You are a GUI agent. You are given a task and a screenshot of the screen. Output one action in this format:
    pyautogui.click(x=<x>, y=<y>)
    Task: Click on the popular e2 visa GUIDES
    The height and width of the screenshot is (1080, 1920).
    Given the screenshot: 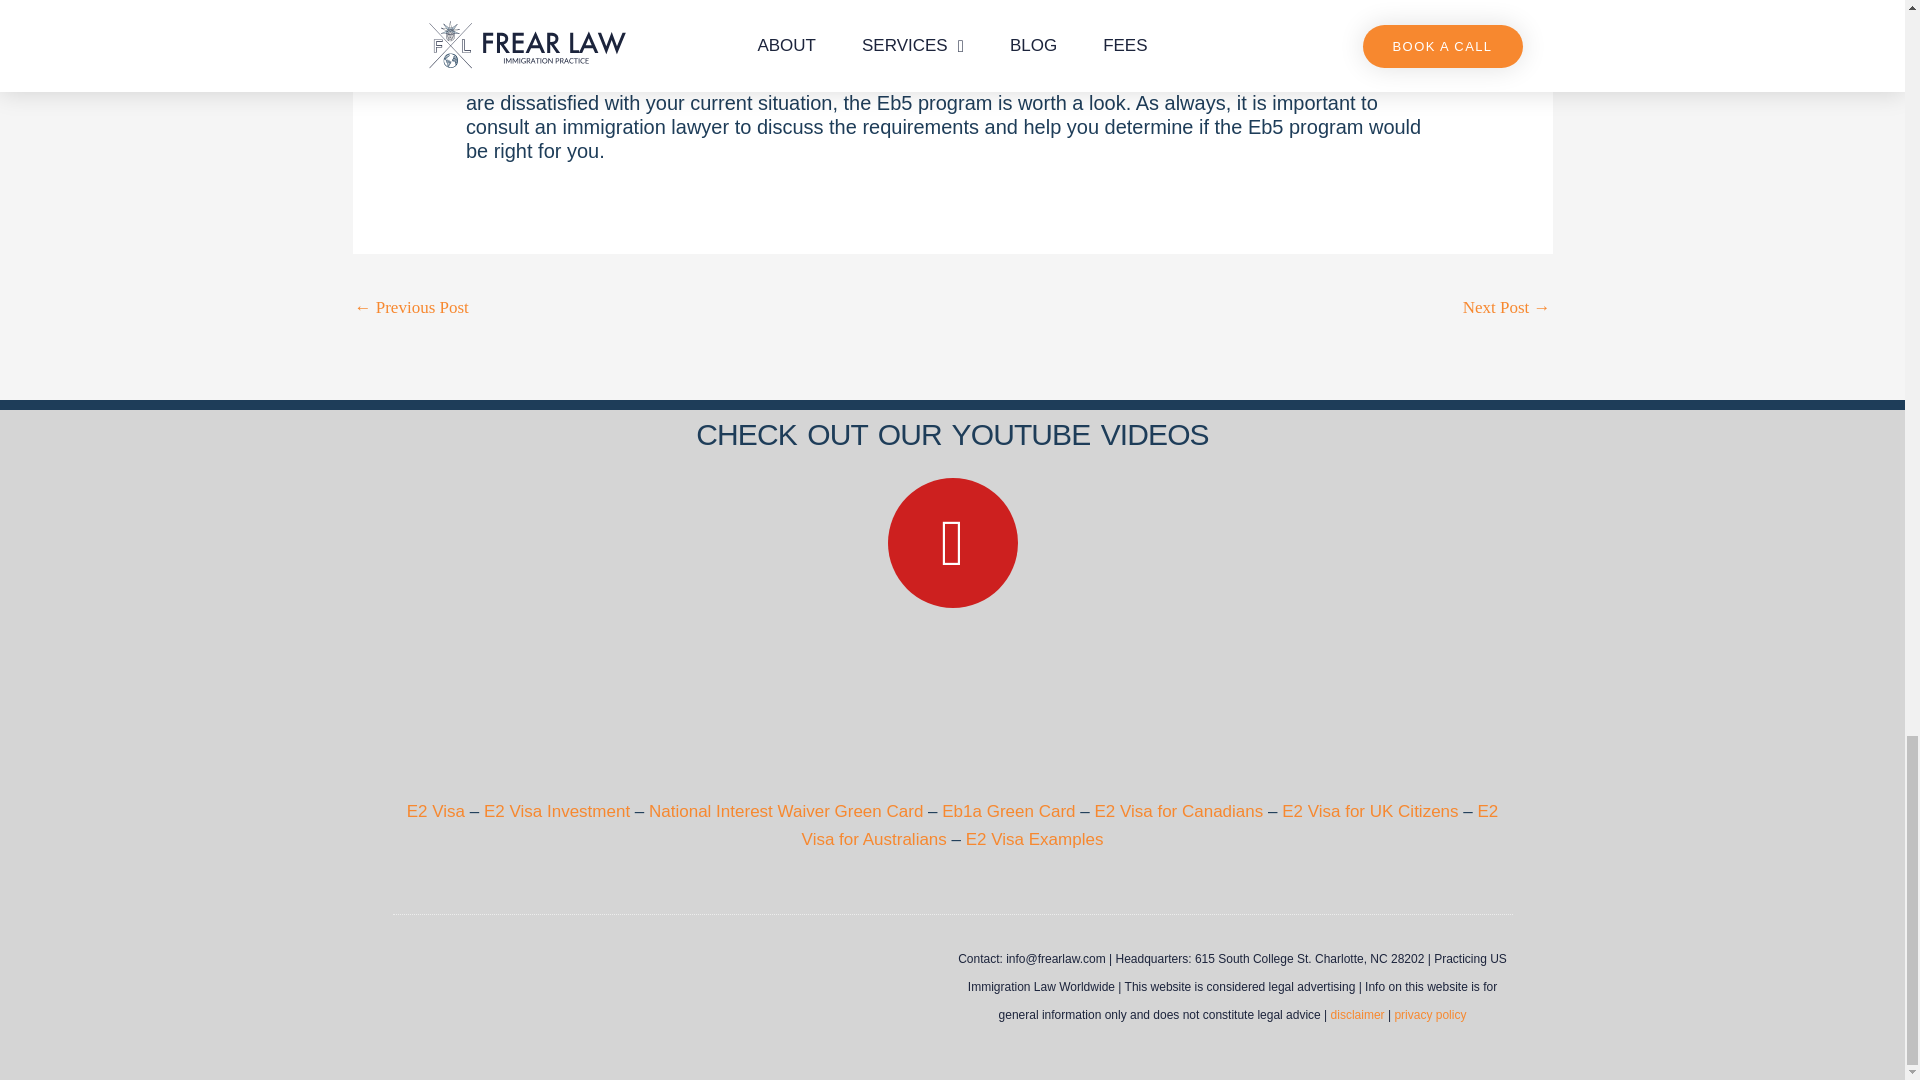 What is the action you would take?
    pyautogui.click(x=952, y=702)
    